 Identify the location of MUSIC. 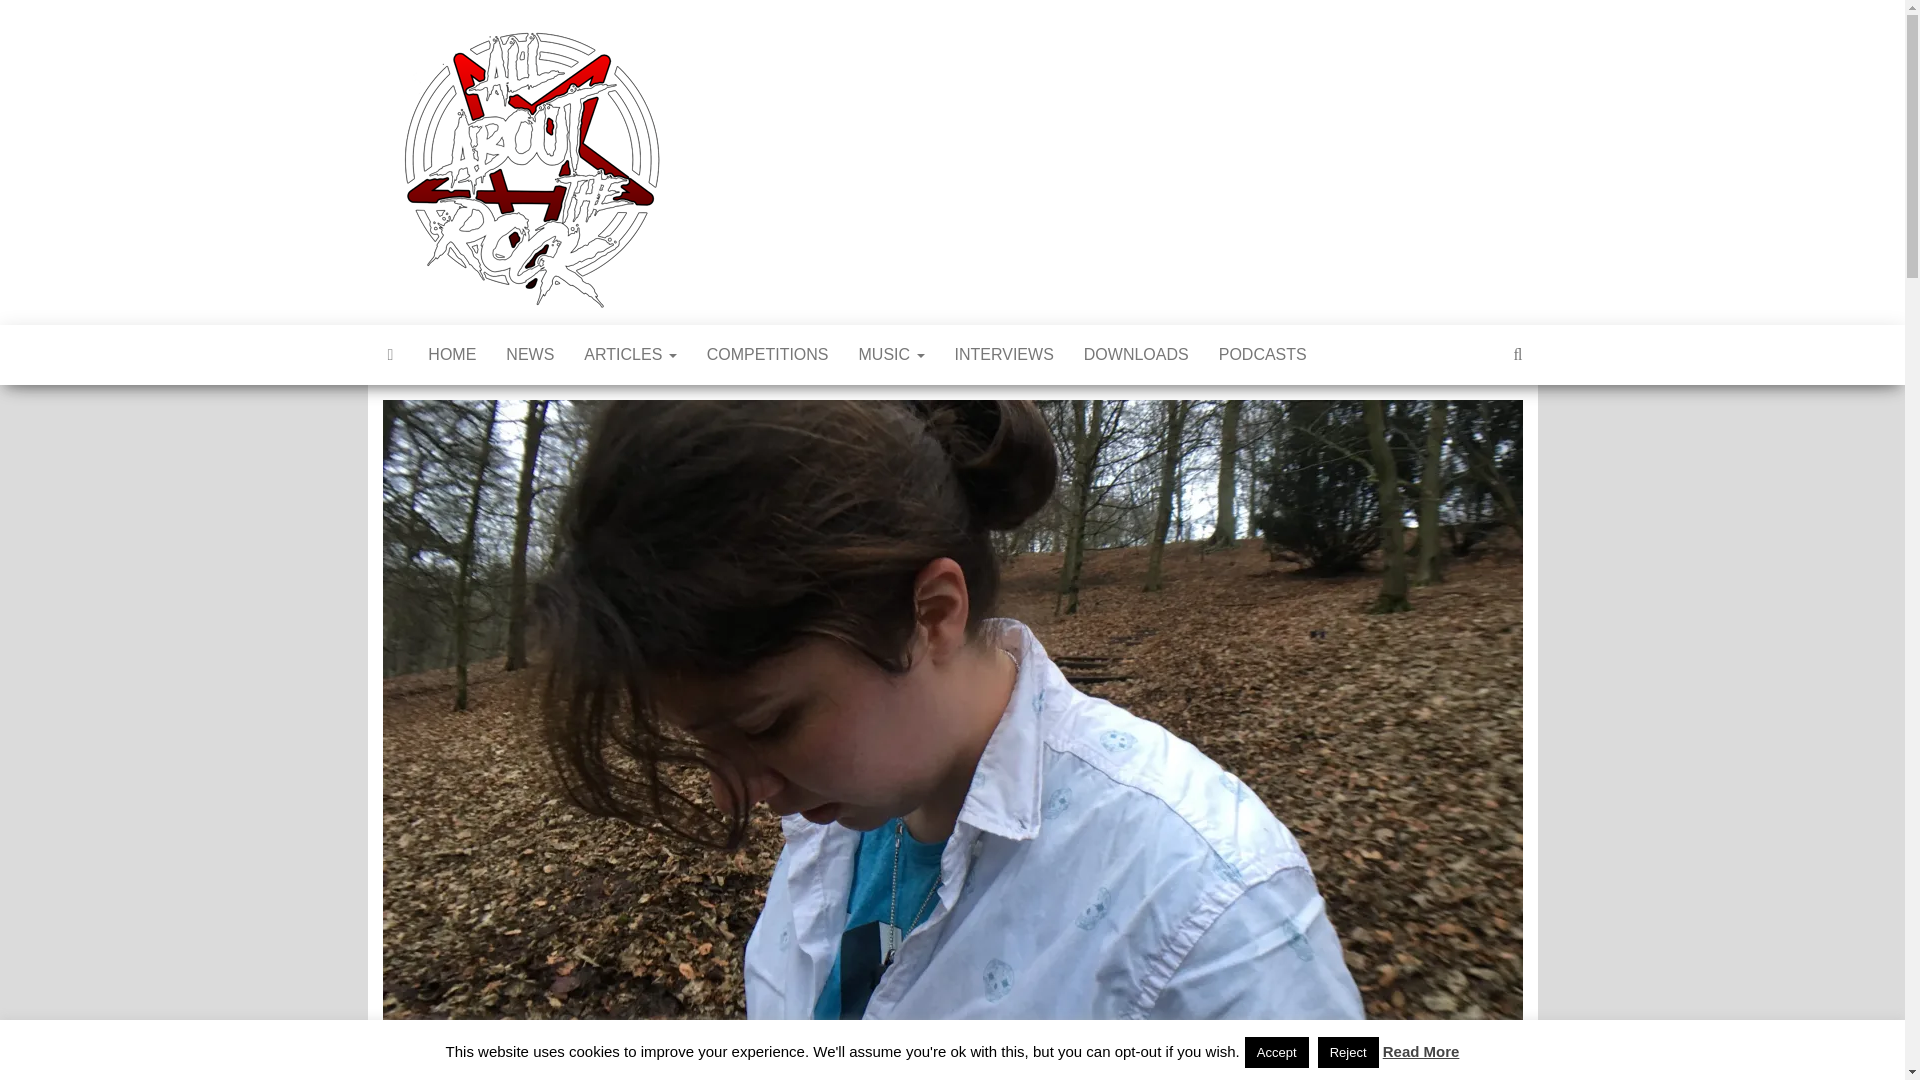
(892, 354).